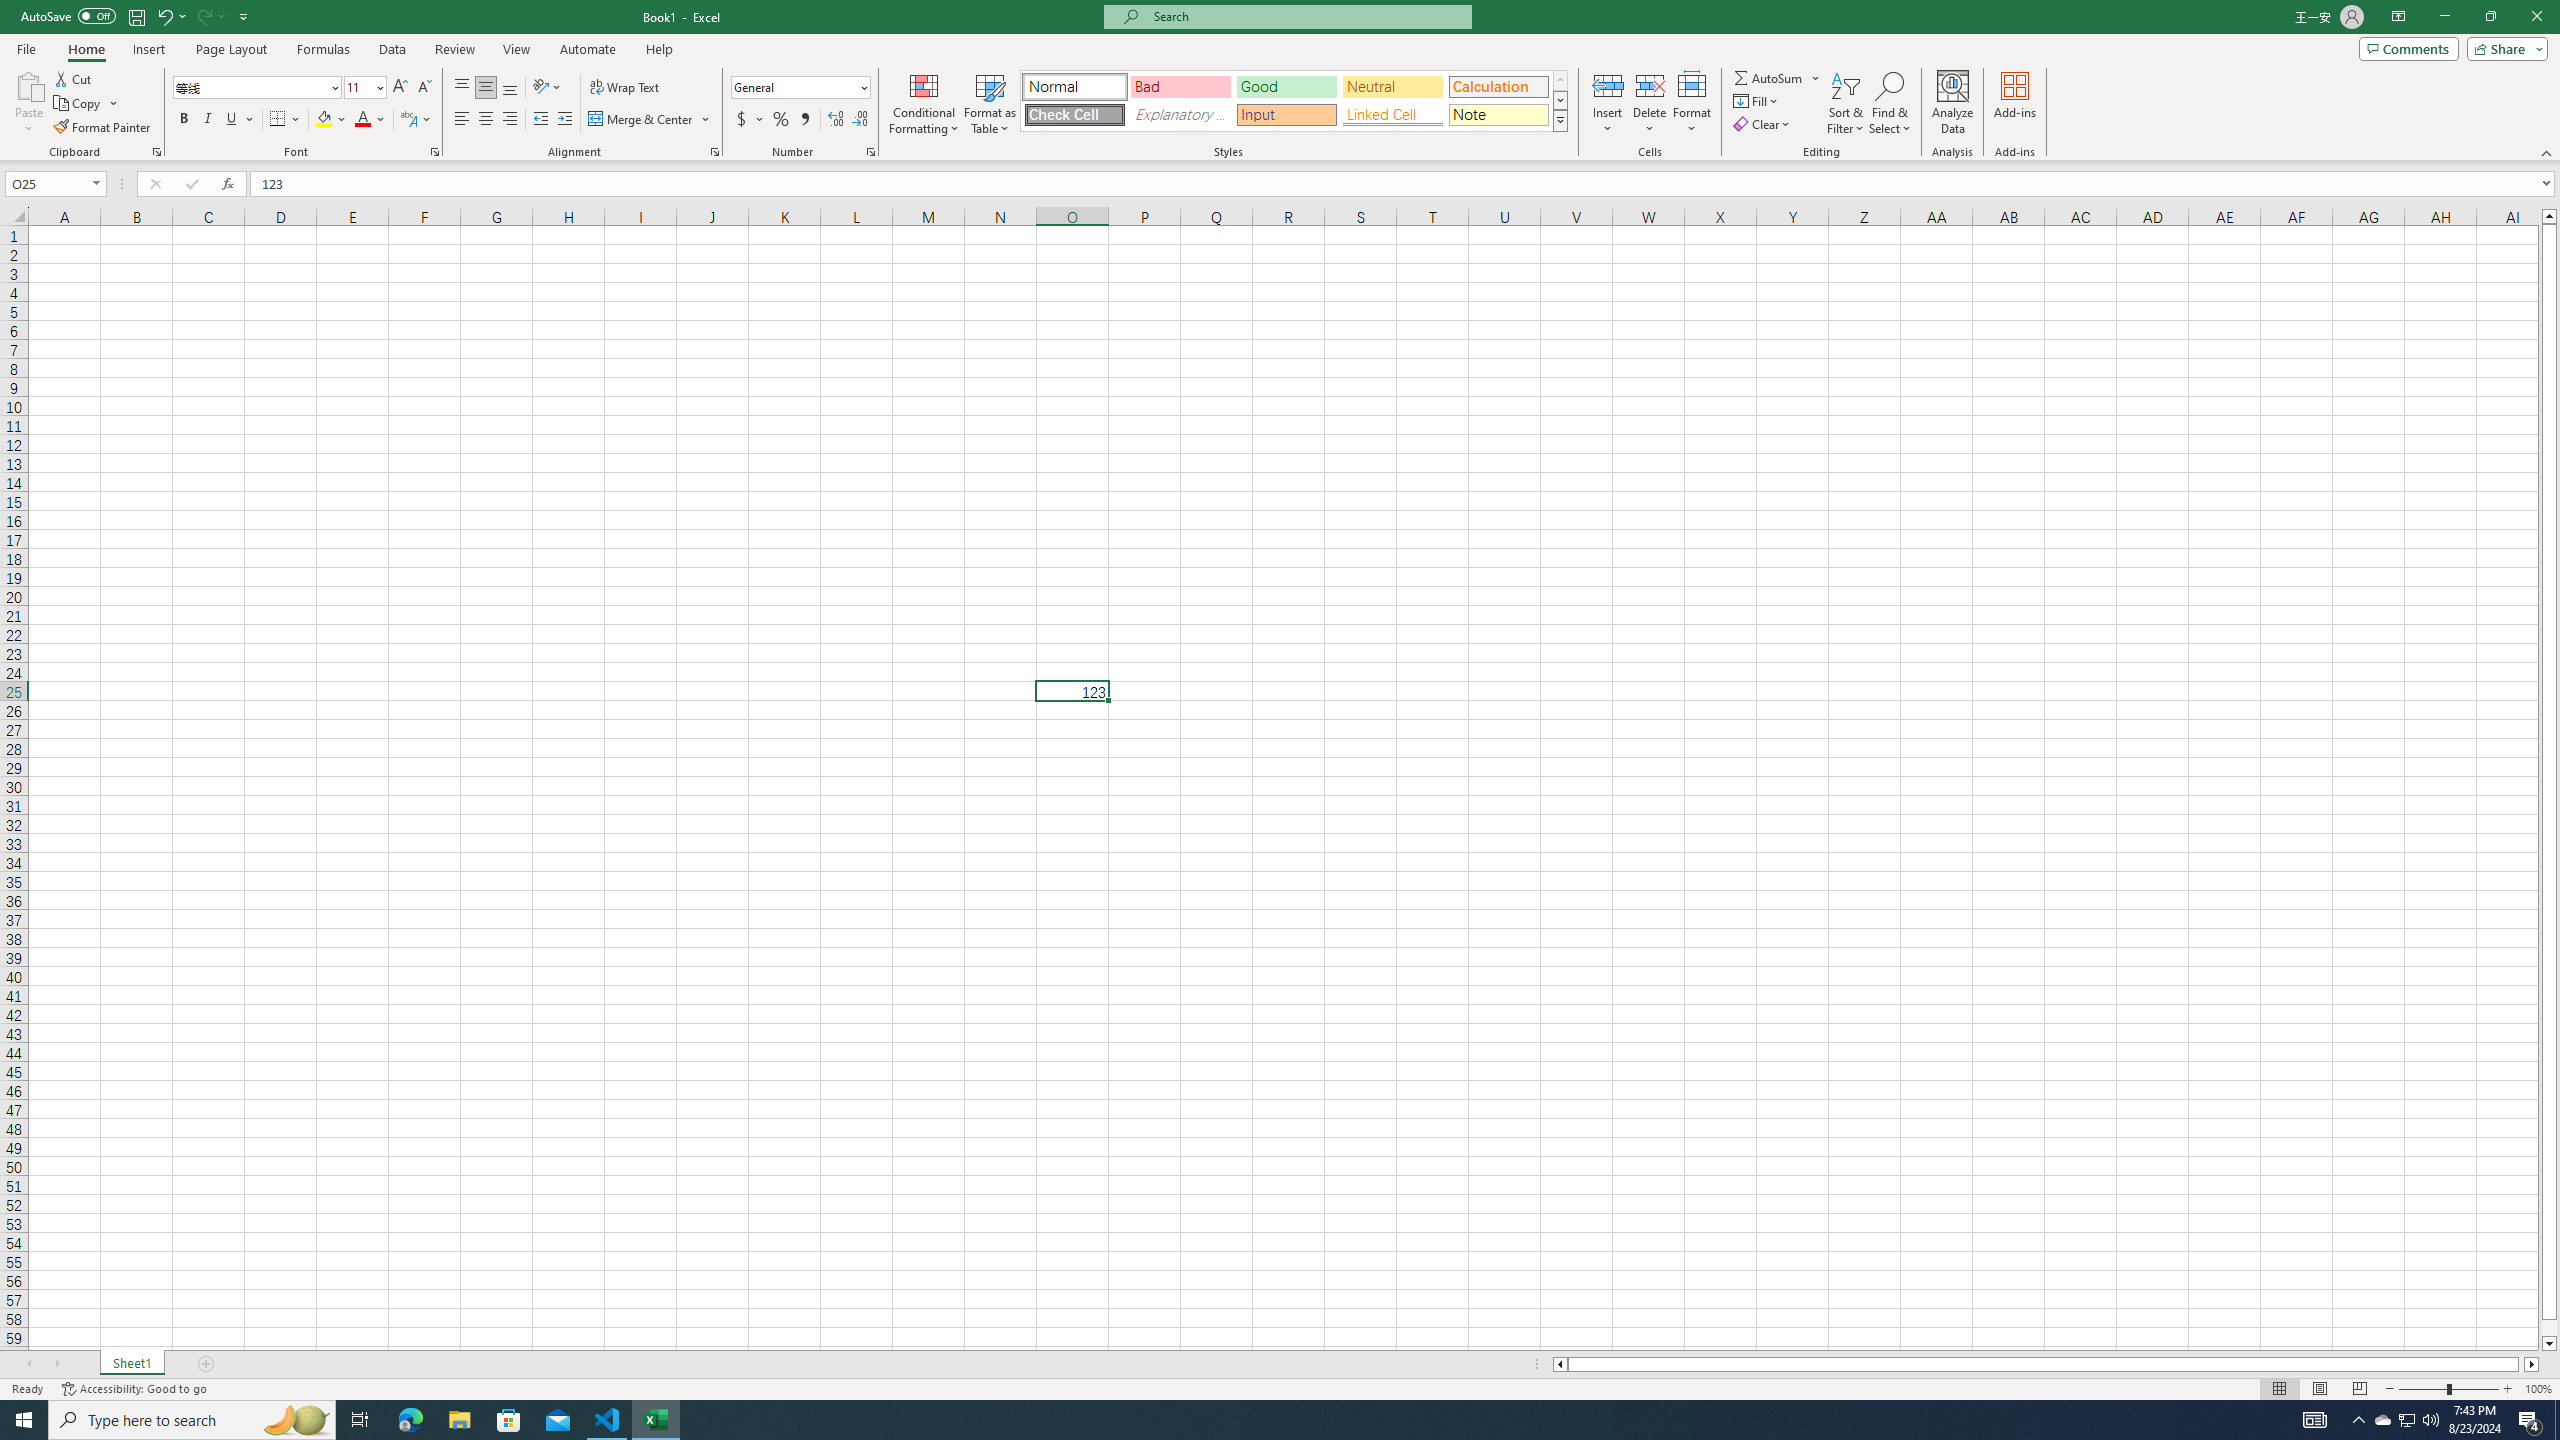 This screenshot has width=2560, height=1440. Describe the element at coordinates (57, 1364) in the screenshot. I see `Scroll Right` at that location.